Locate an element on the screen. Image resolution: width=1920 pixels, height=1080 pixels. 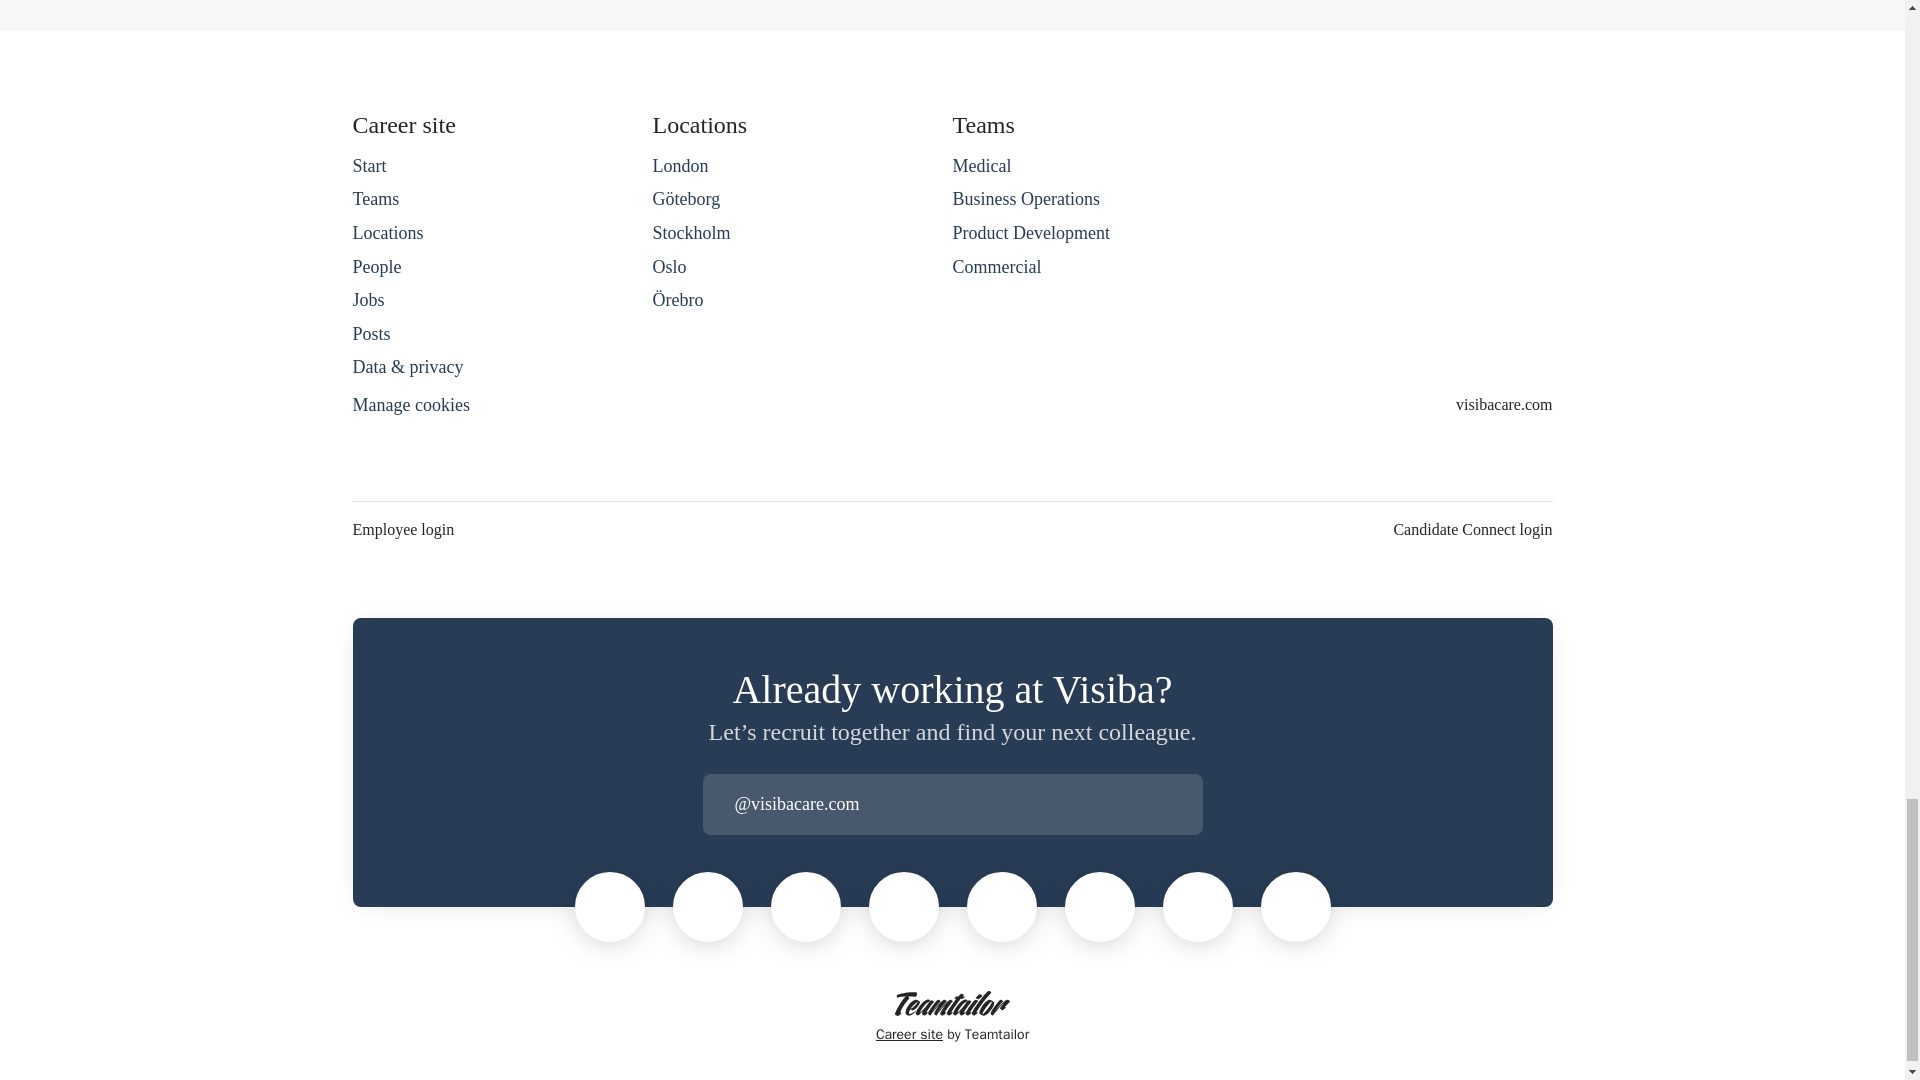
Start is located at coordinates (368, 166).